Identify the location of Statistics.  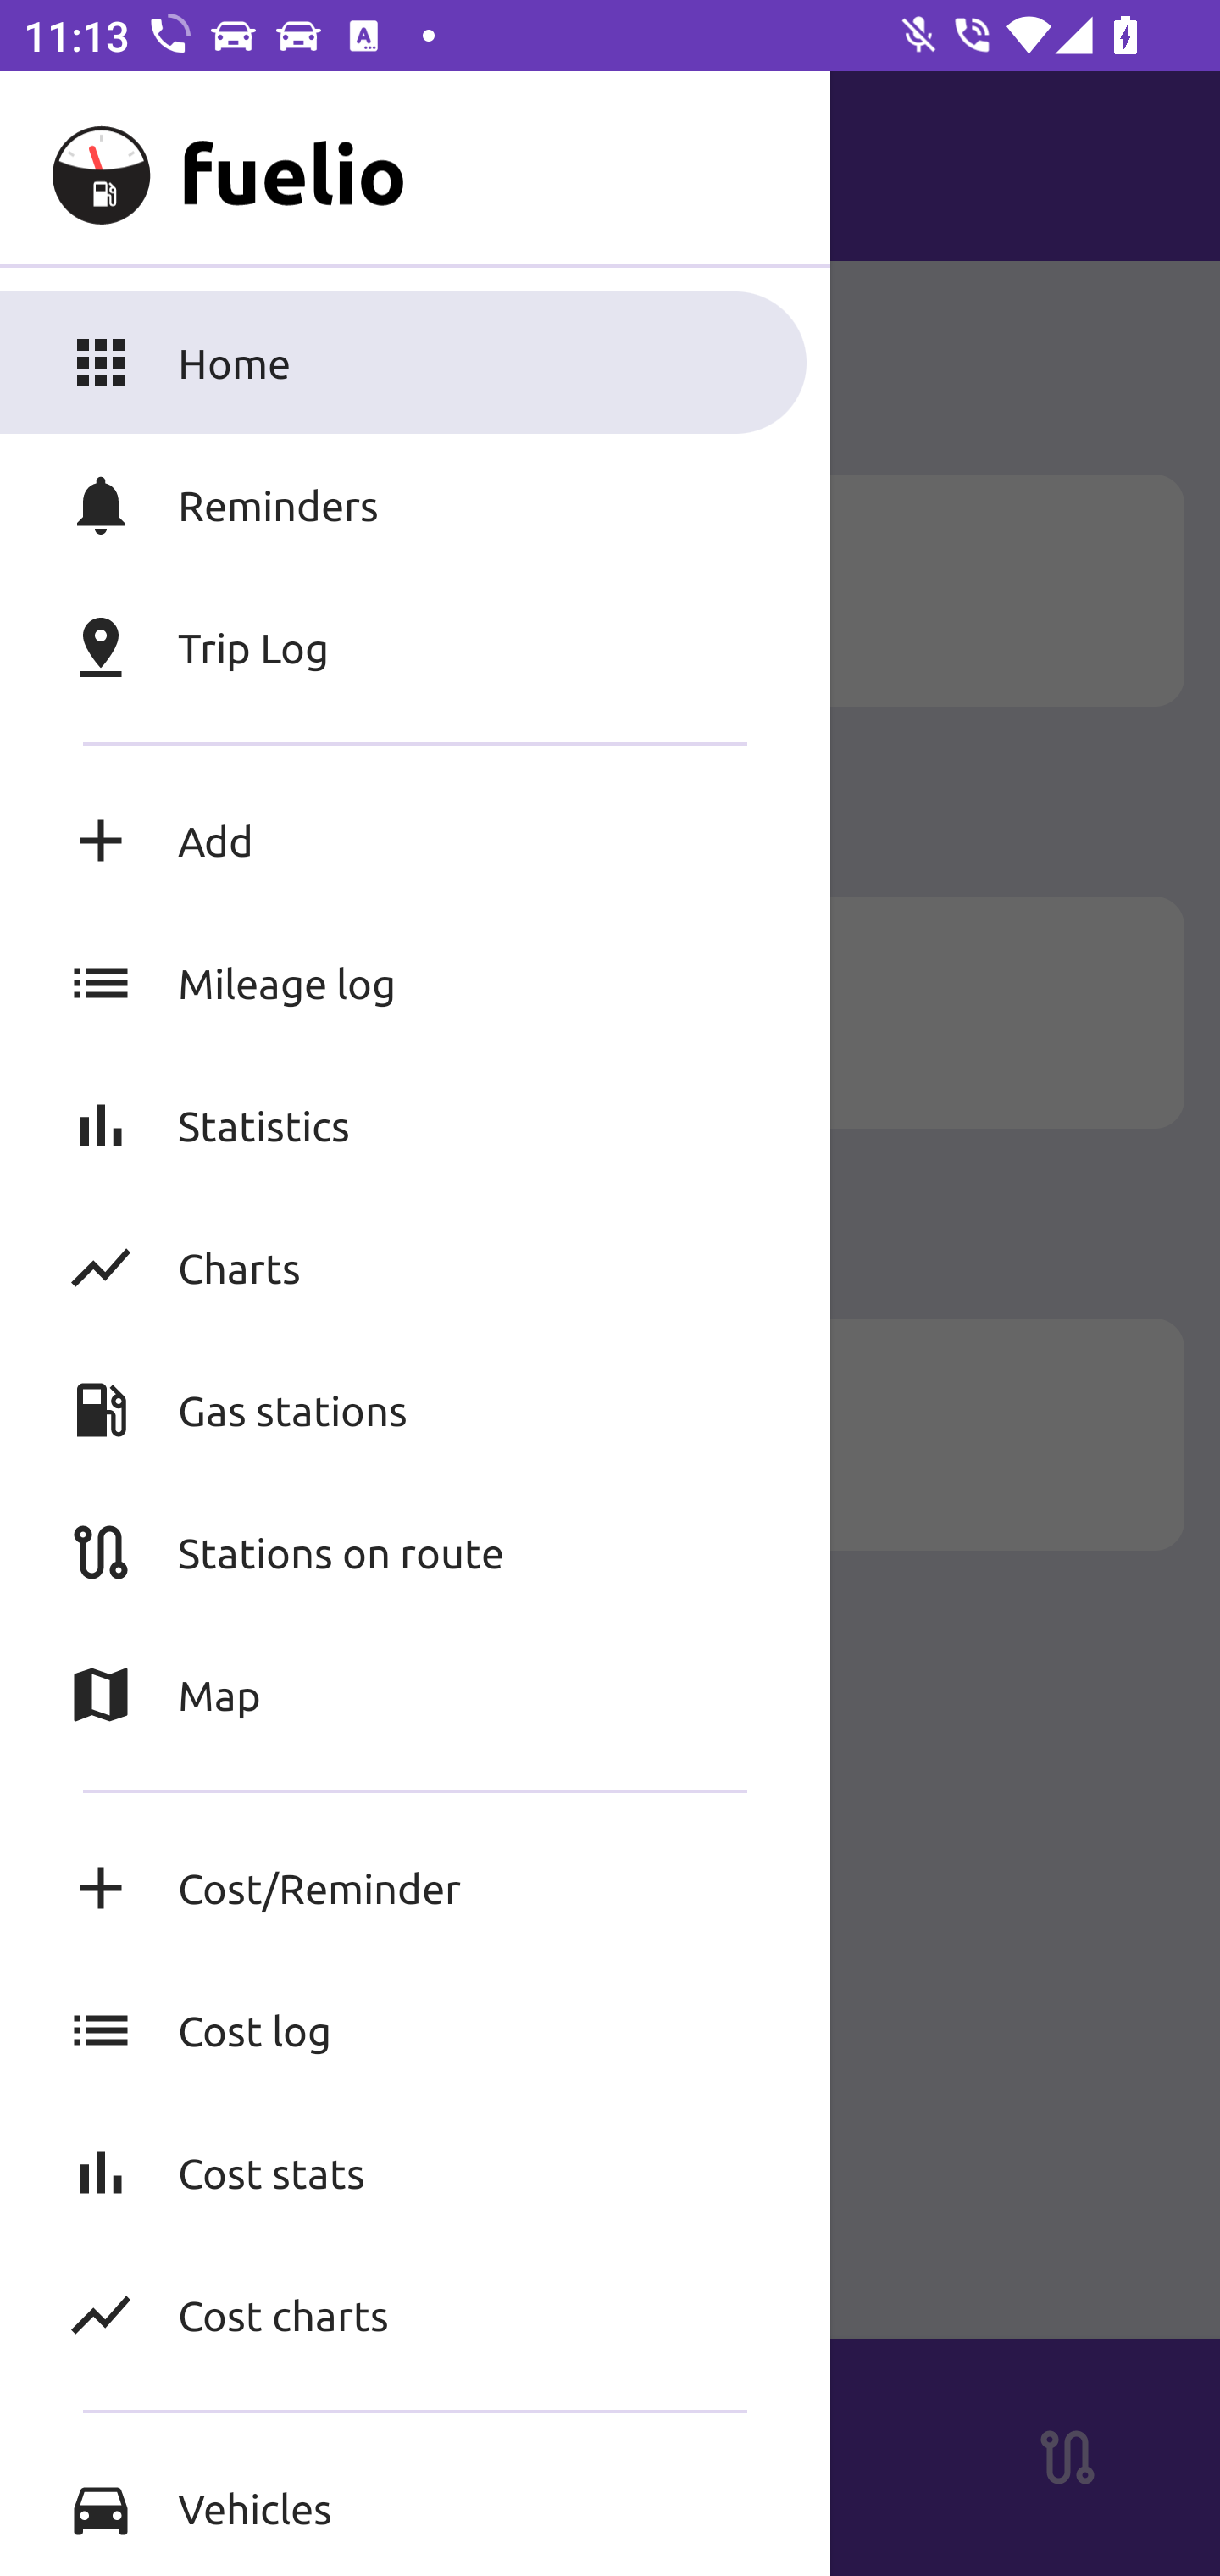
(415, 1124).